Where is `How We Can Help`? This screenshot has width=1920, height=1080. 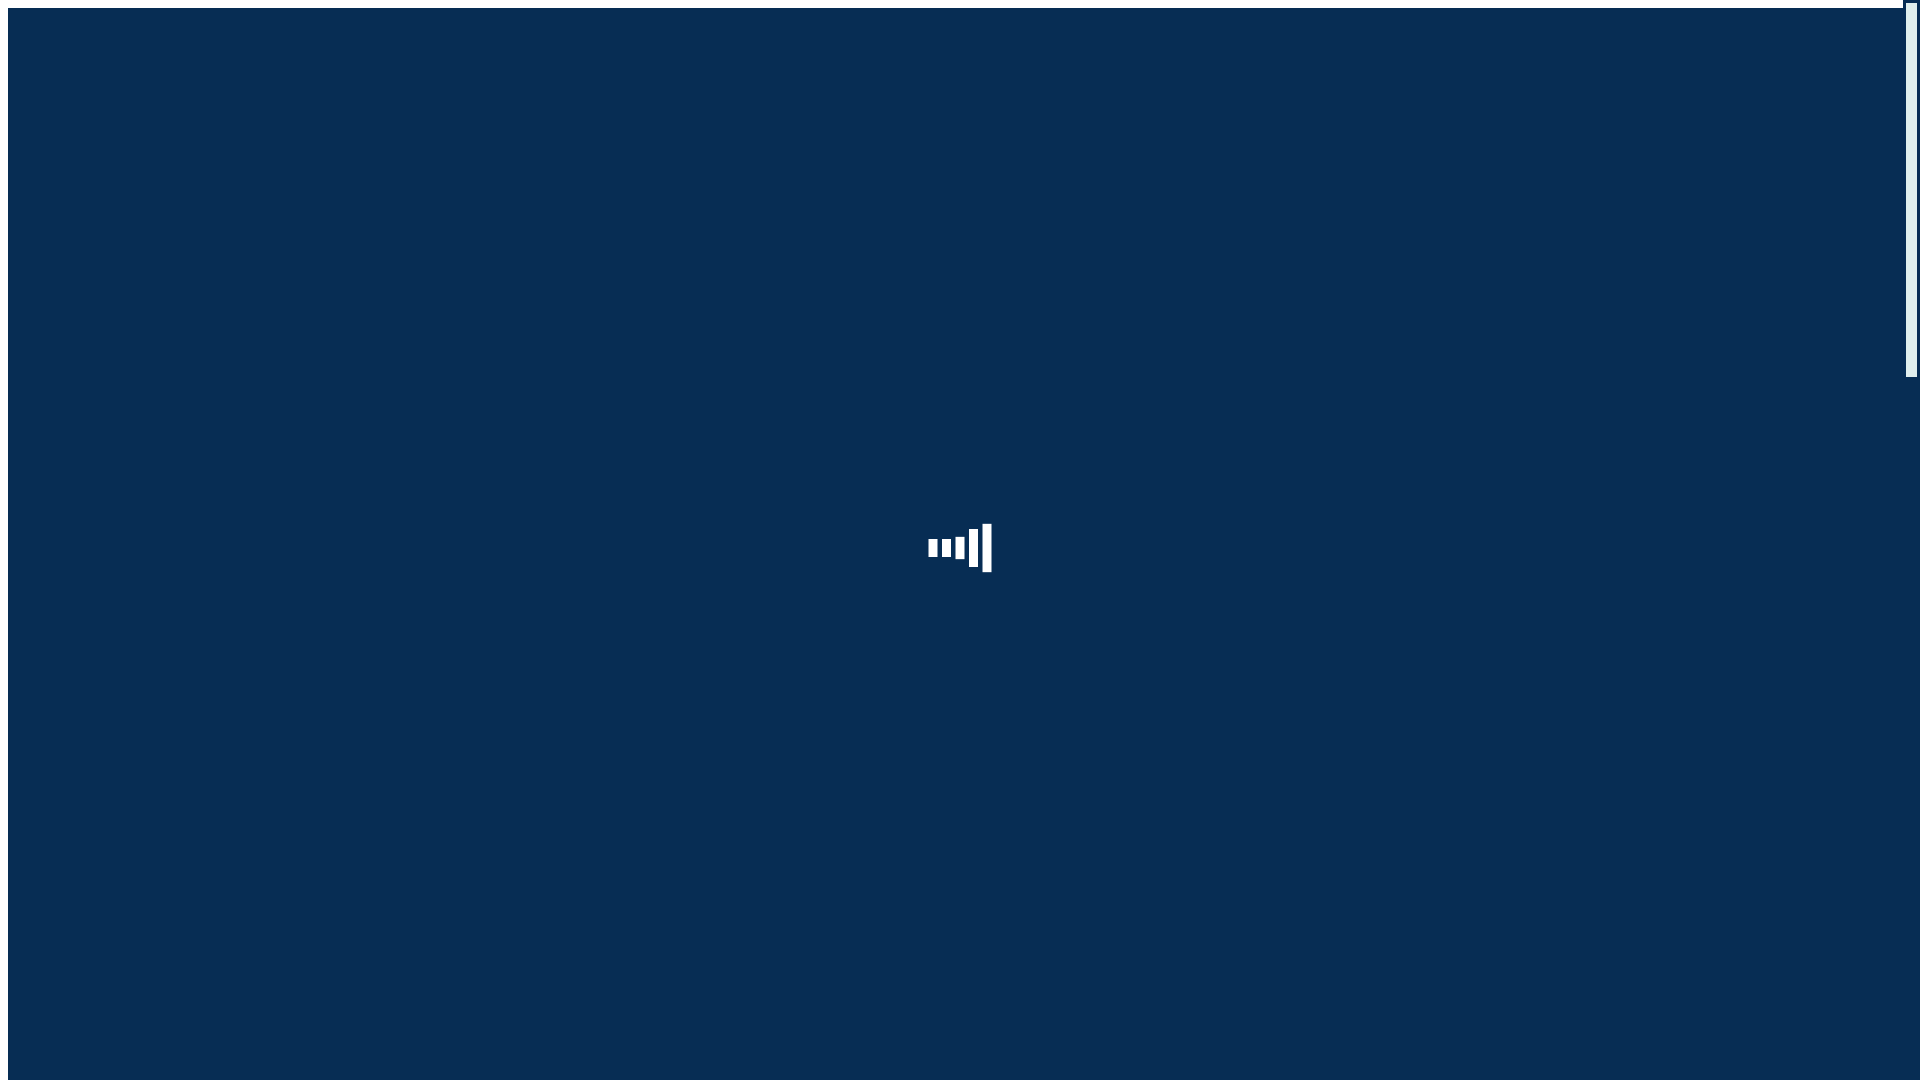 How We Can Help is located at coordinates (108, 492).